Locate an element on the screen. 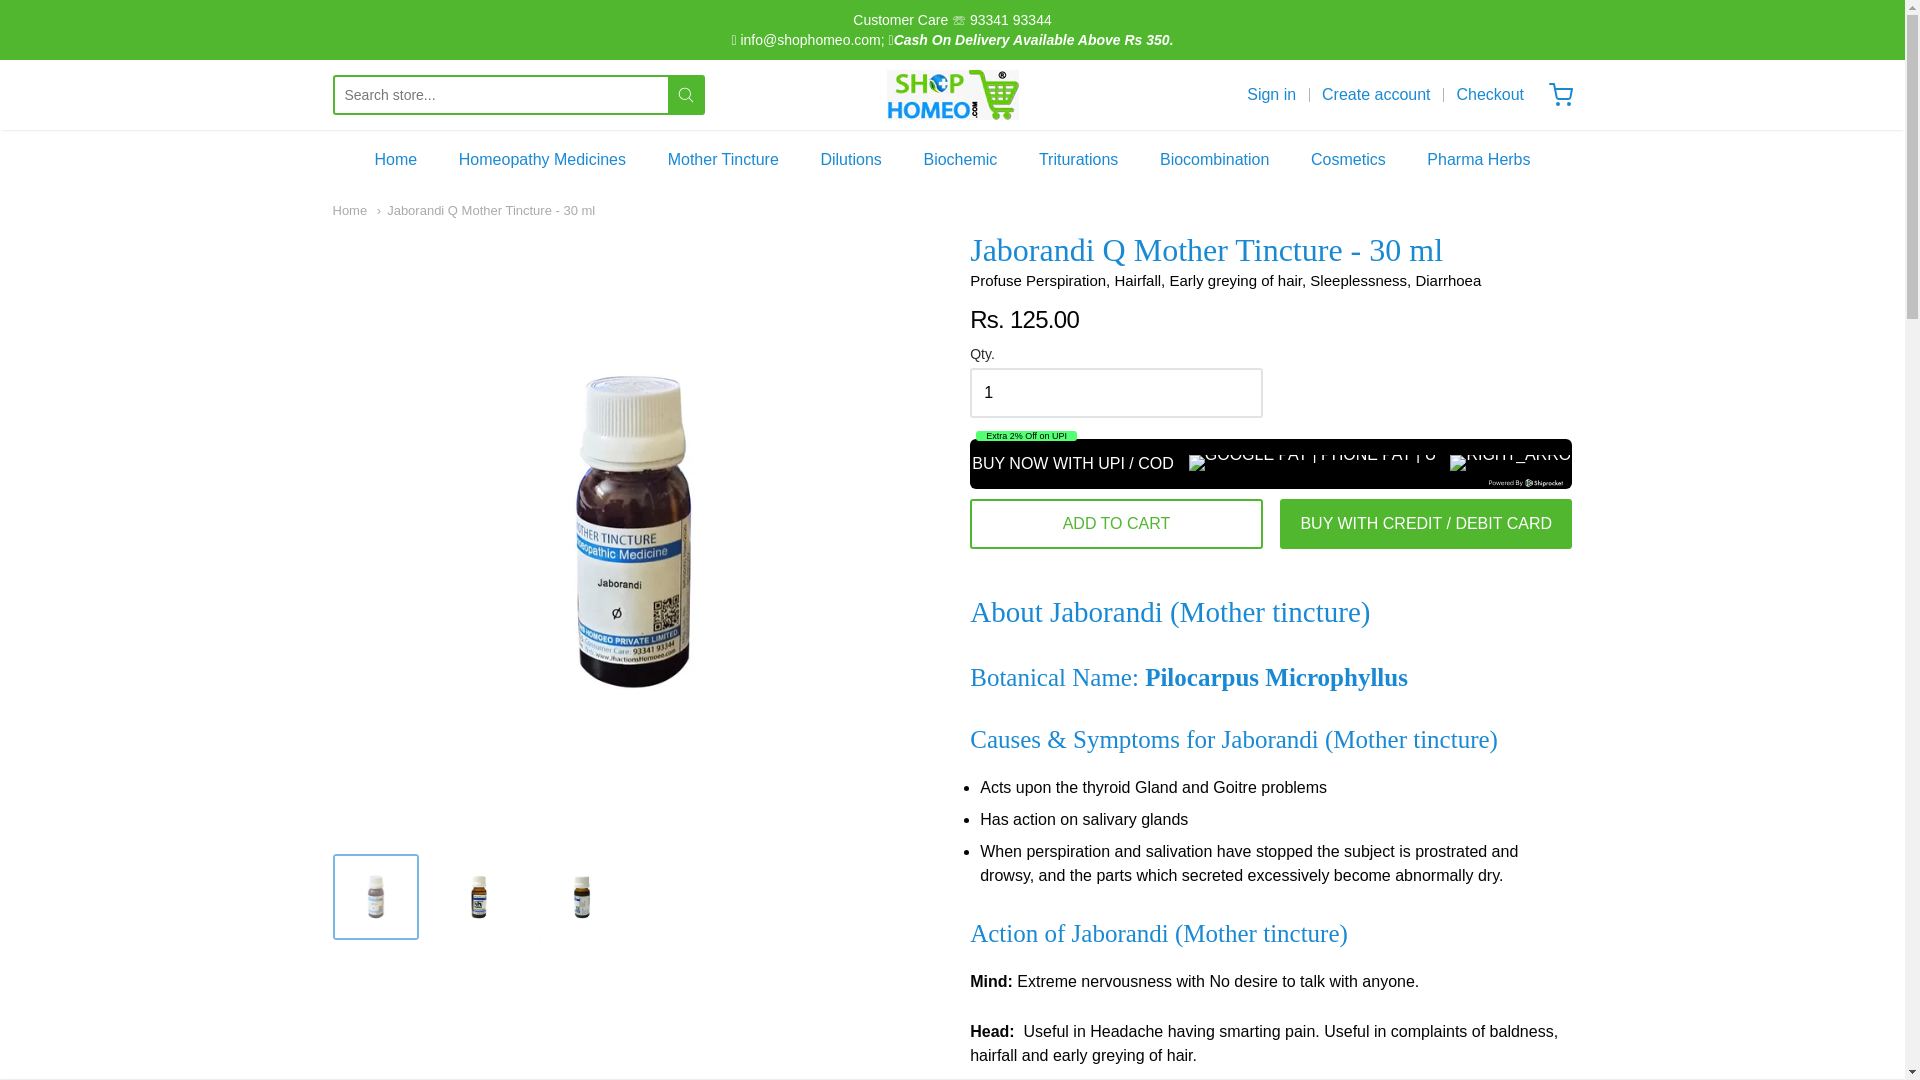 Image resolution: width=1920 pixels, height=1080 pixels. Biochemic is located at coordinates (960, 159).